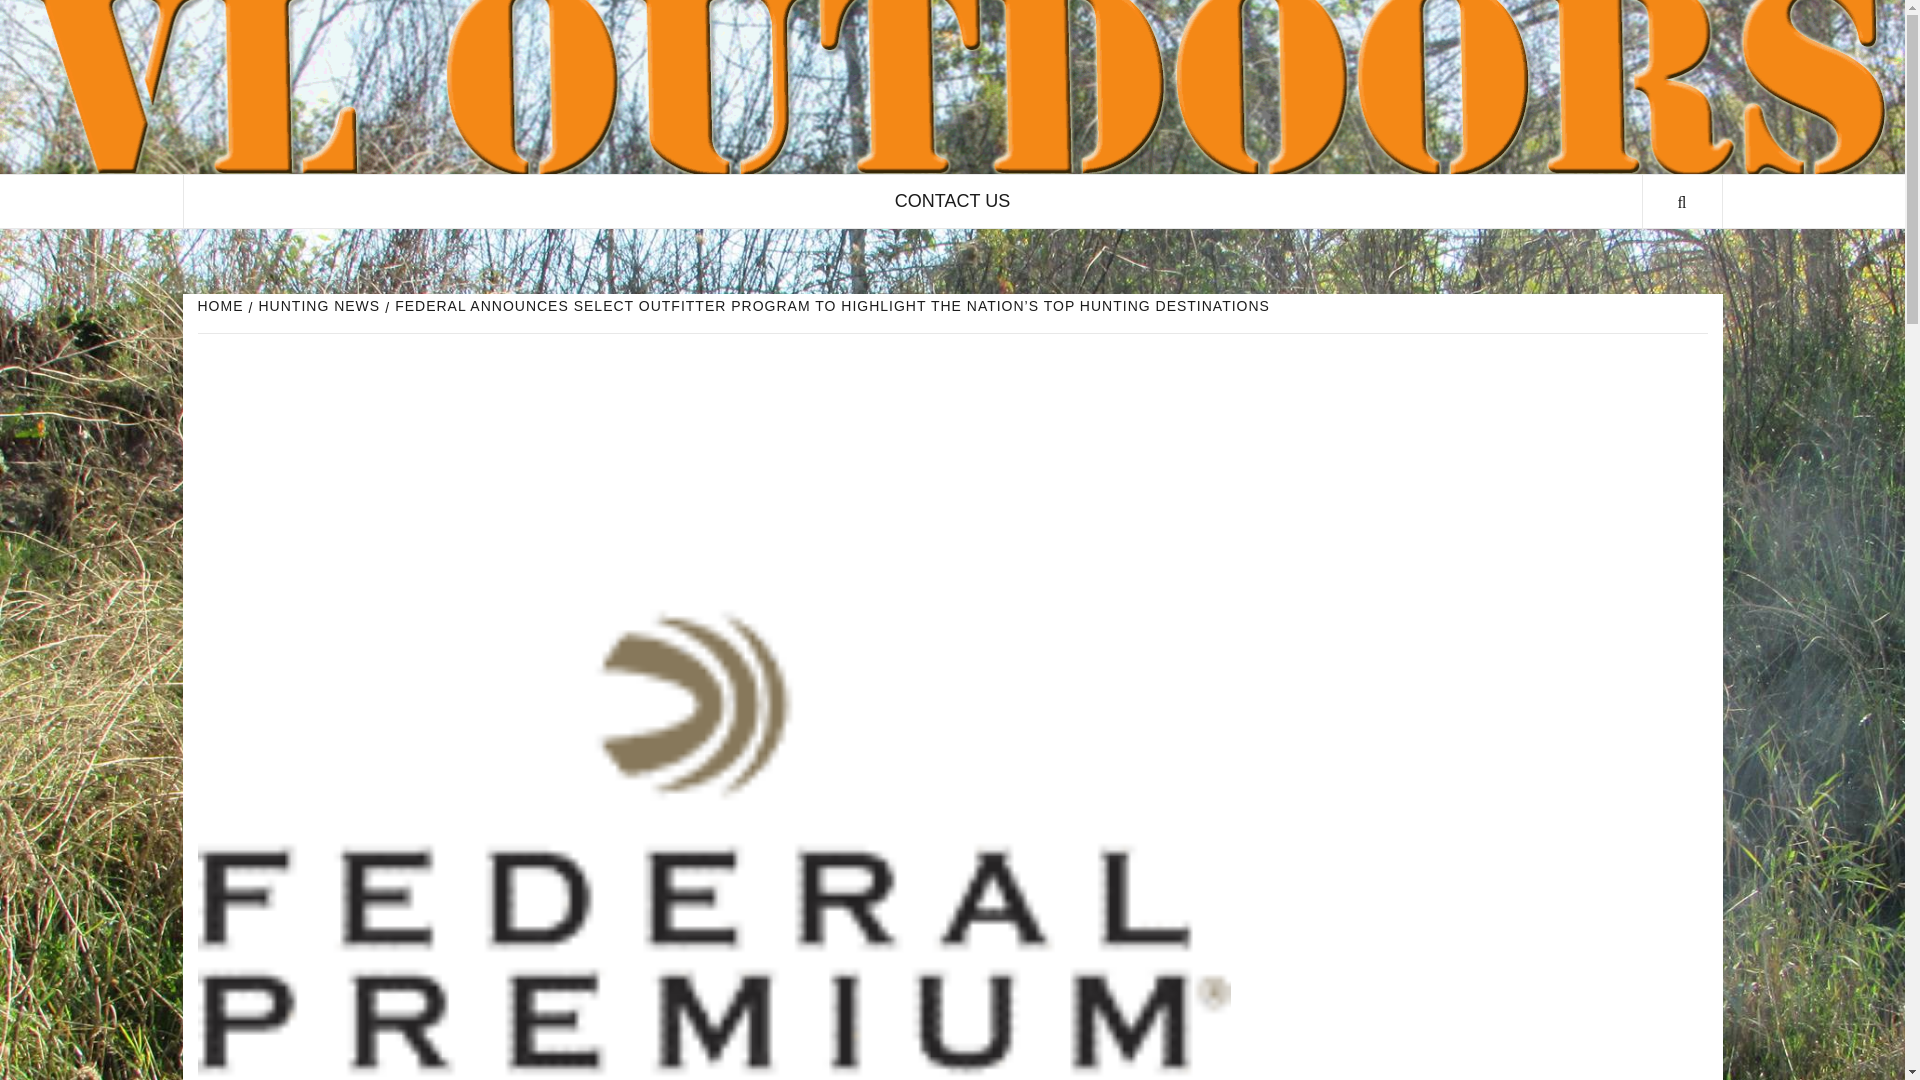 Image resolution: width=1920 pixels, height=1080 pixels. I want to click on CONTACT US, so click(952, 200).